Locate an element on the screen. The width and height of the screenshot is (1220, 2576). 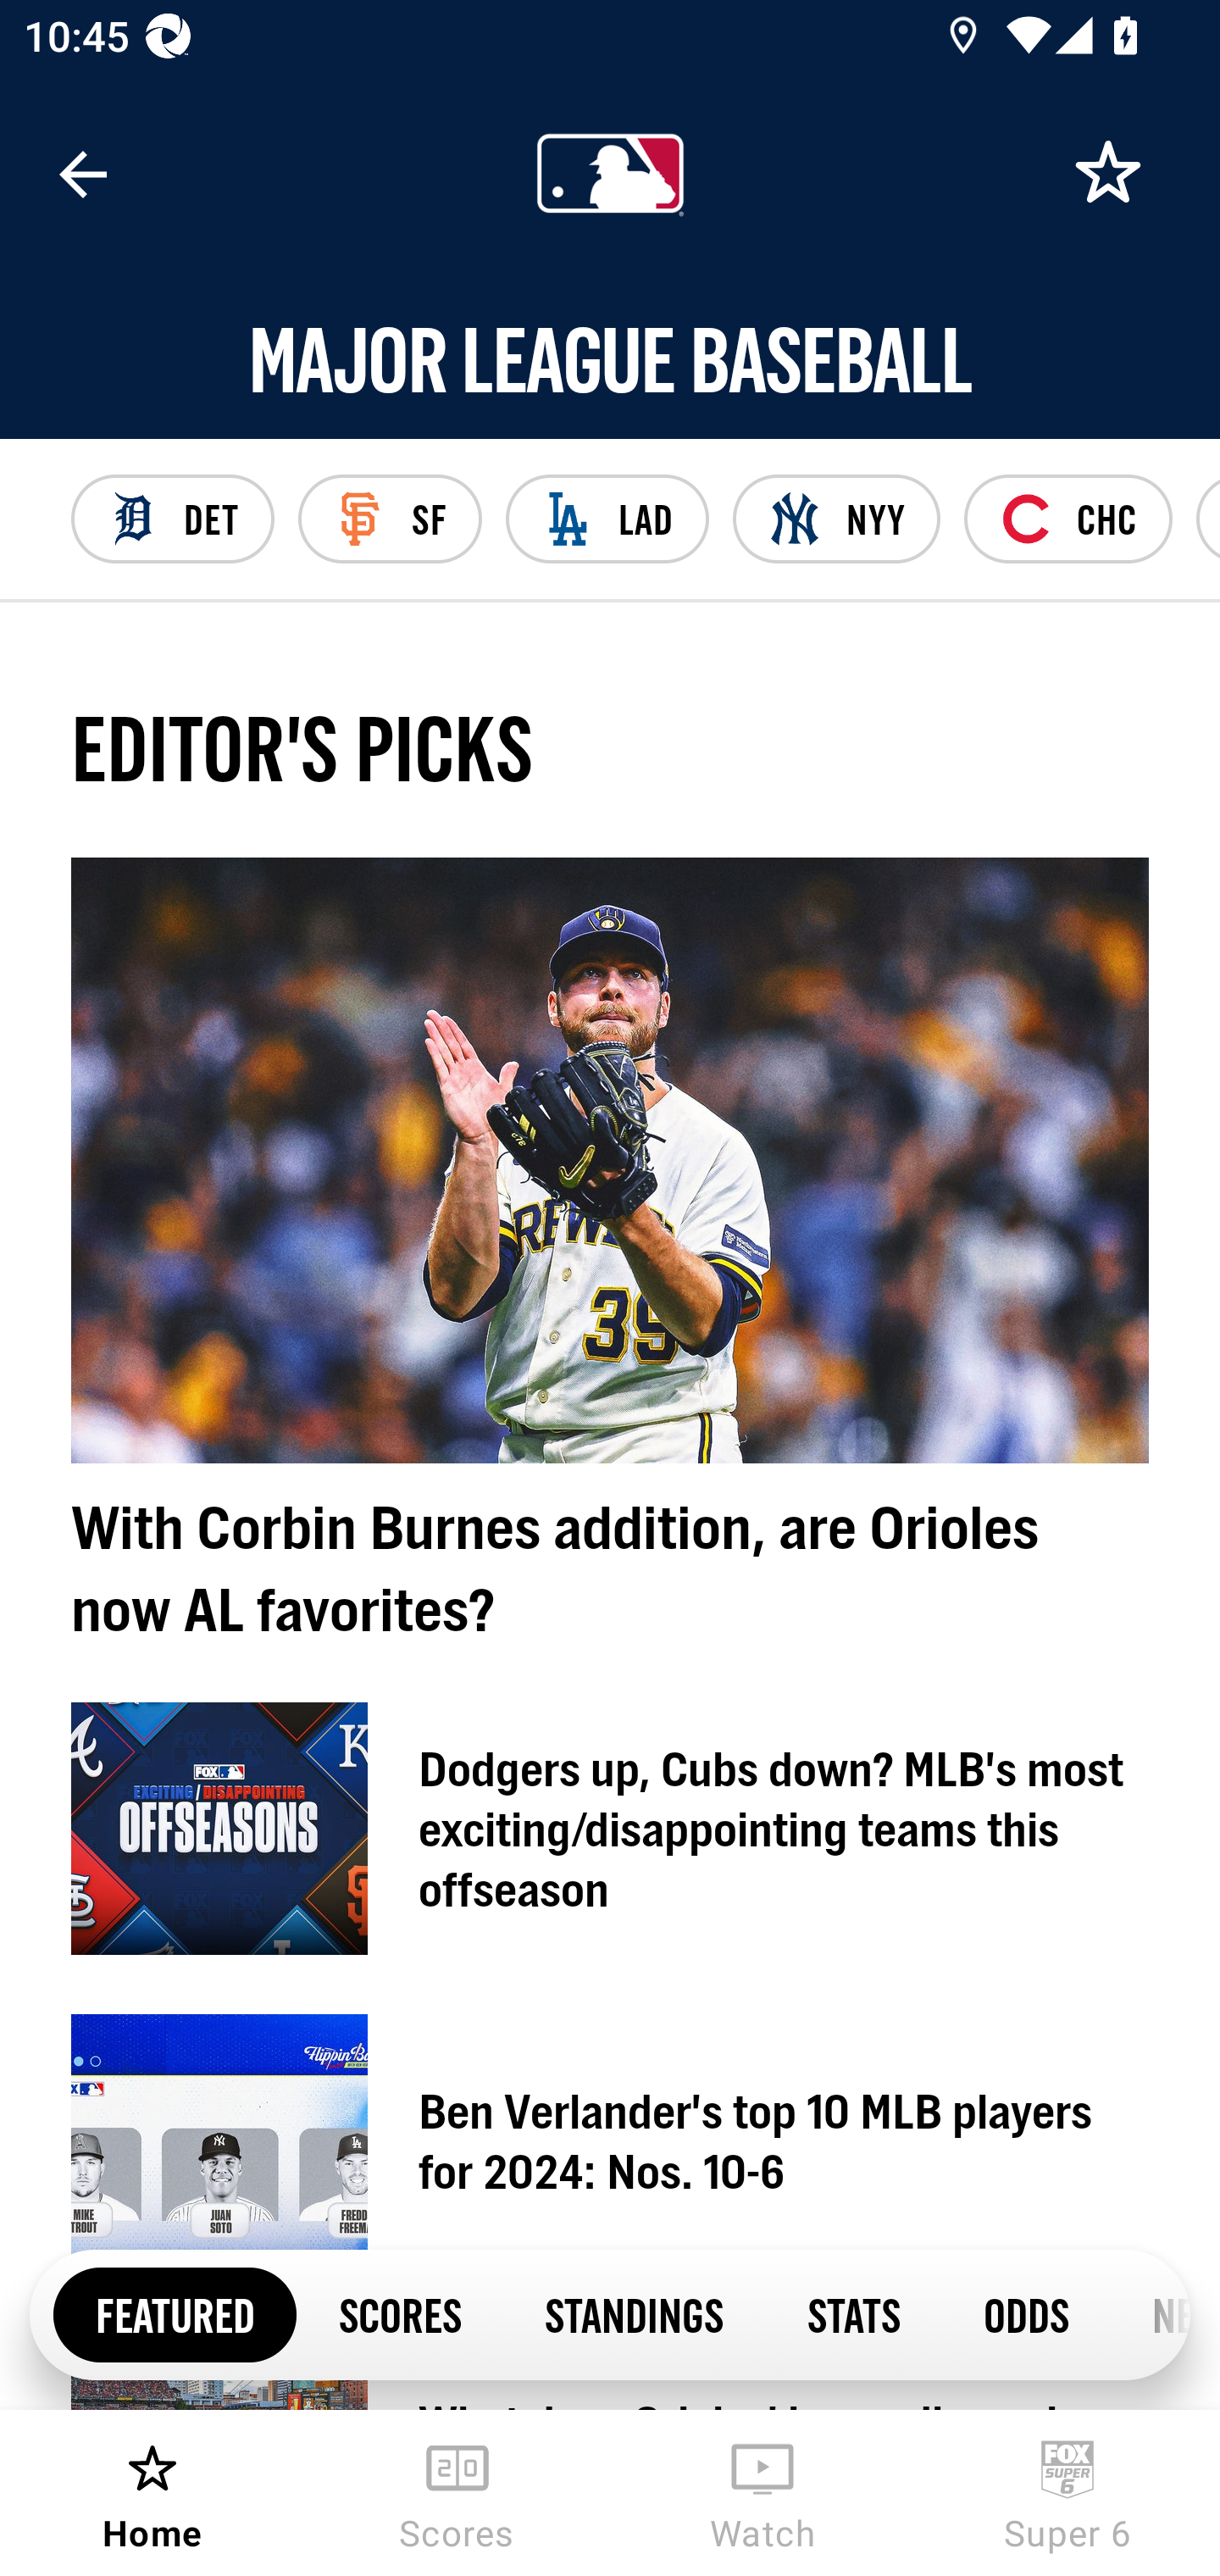
DET is located at coordinates (173, 519).